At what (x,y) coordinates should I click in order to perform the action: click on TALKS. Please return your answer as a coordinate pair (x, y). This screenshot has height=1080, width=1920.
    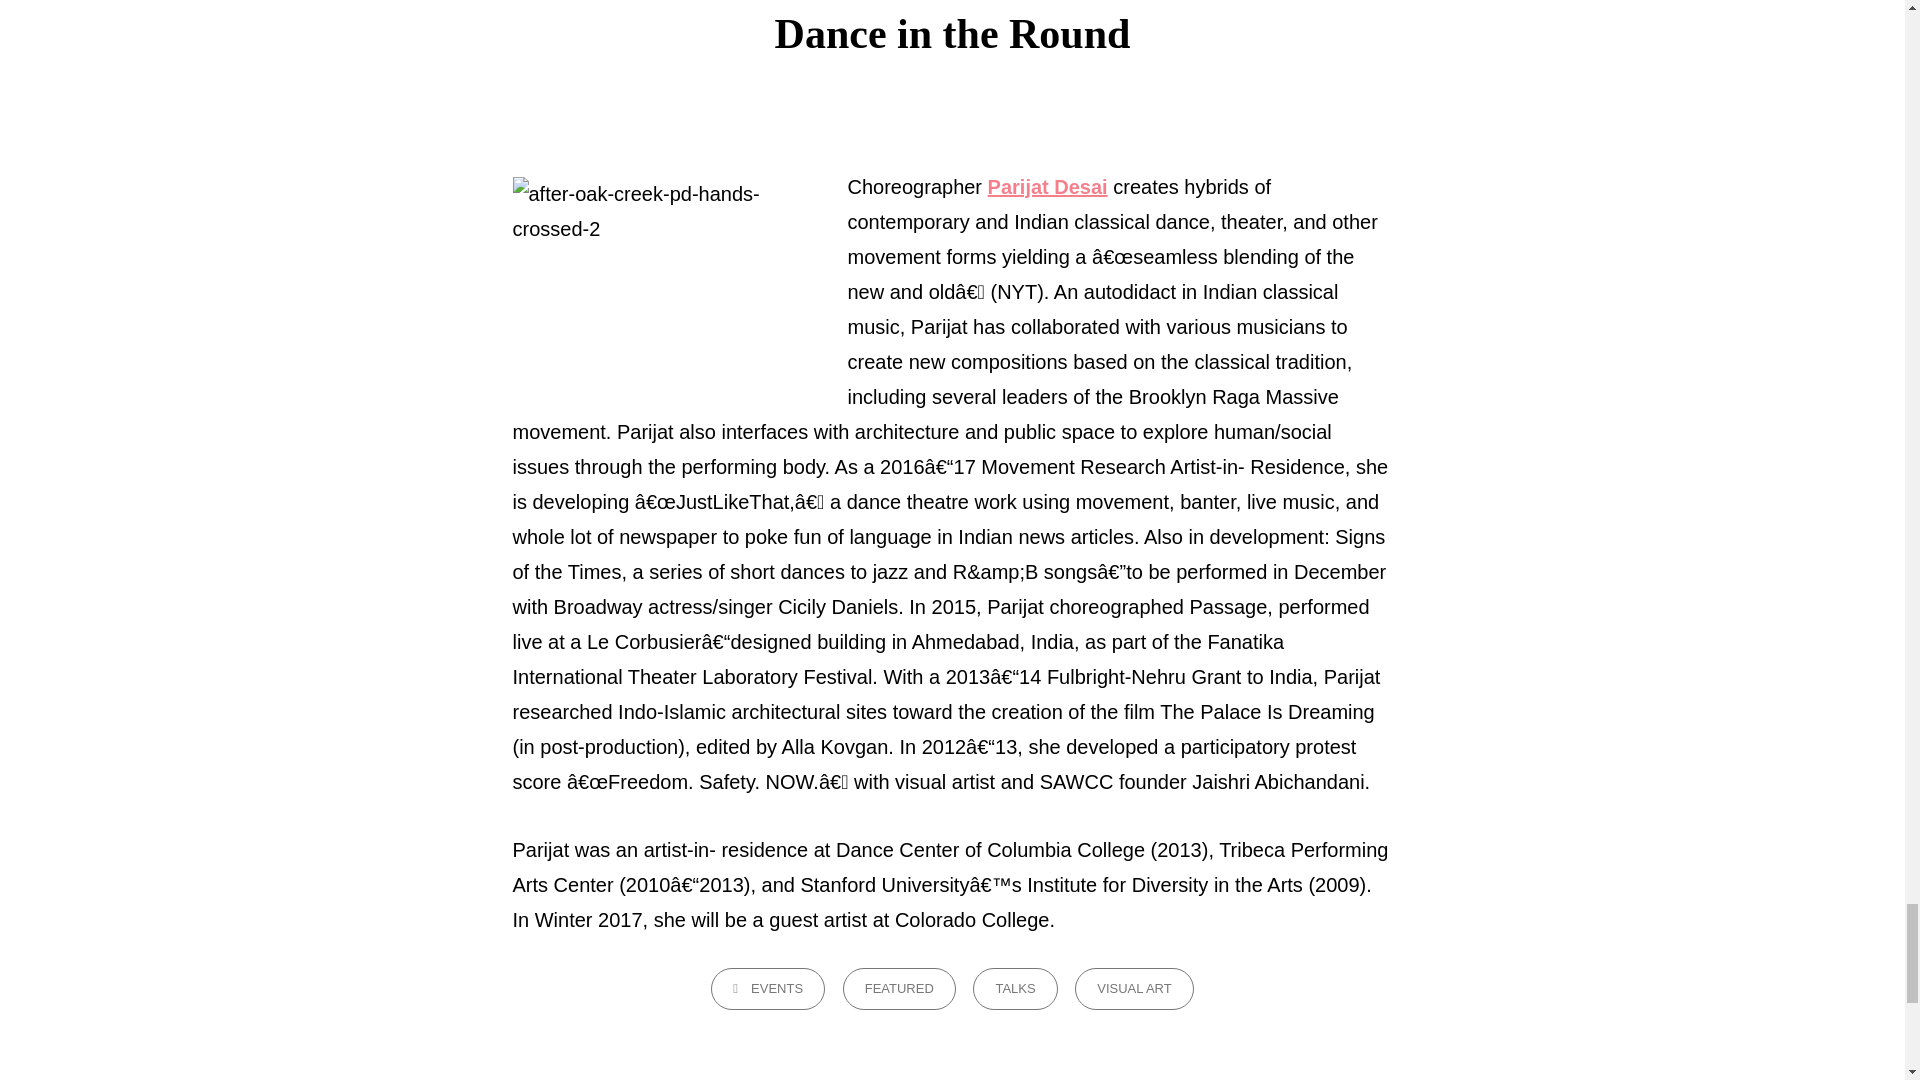
    Looking at the image, I should click on (1015, 988).